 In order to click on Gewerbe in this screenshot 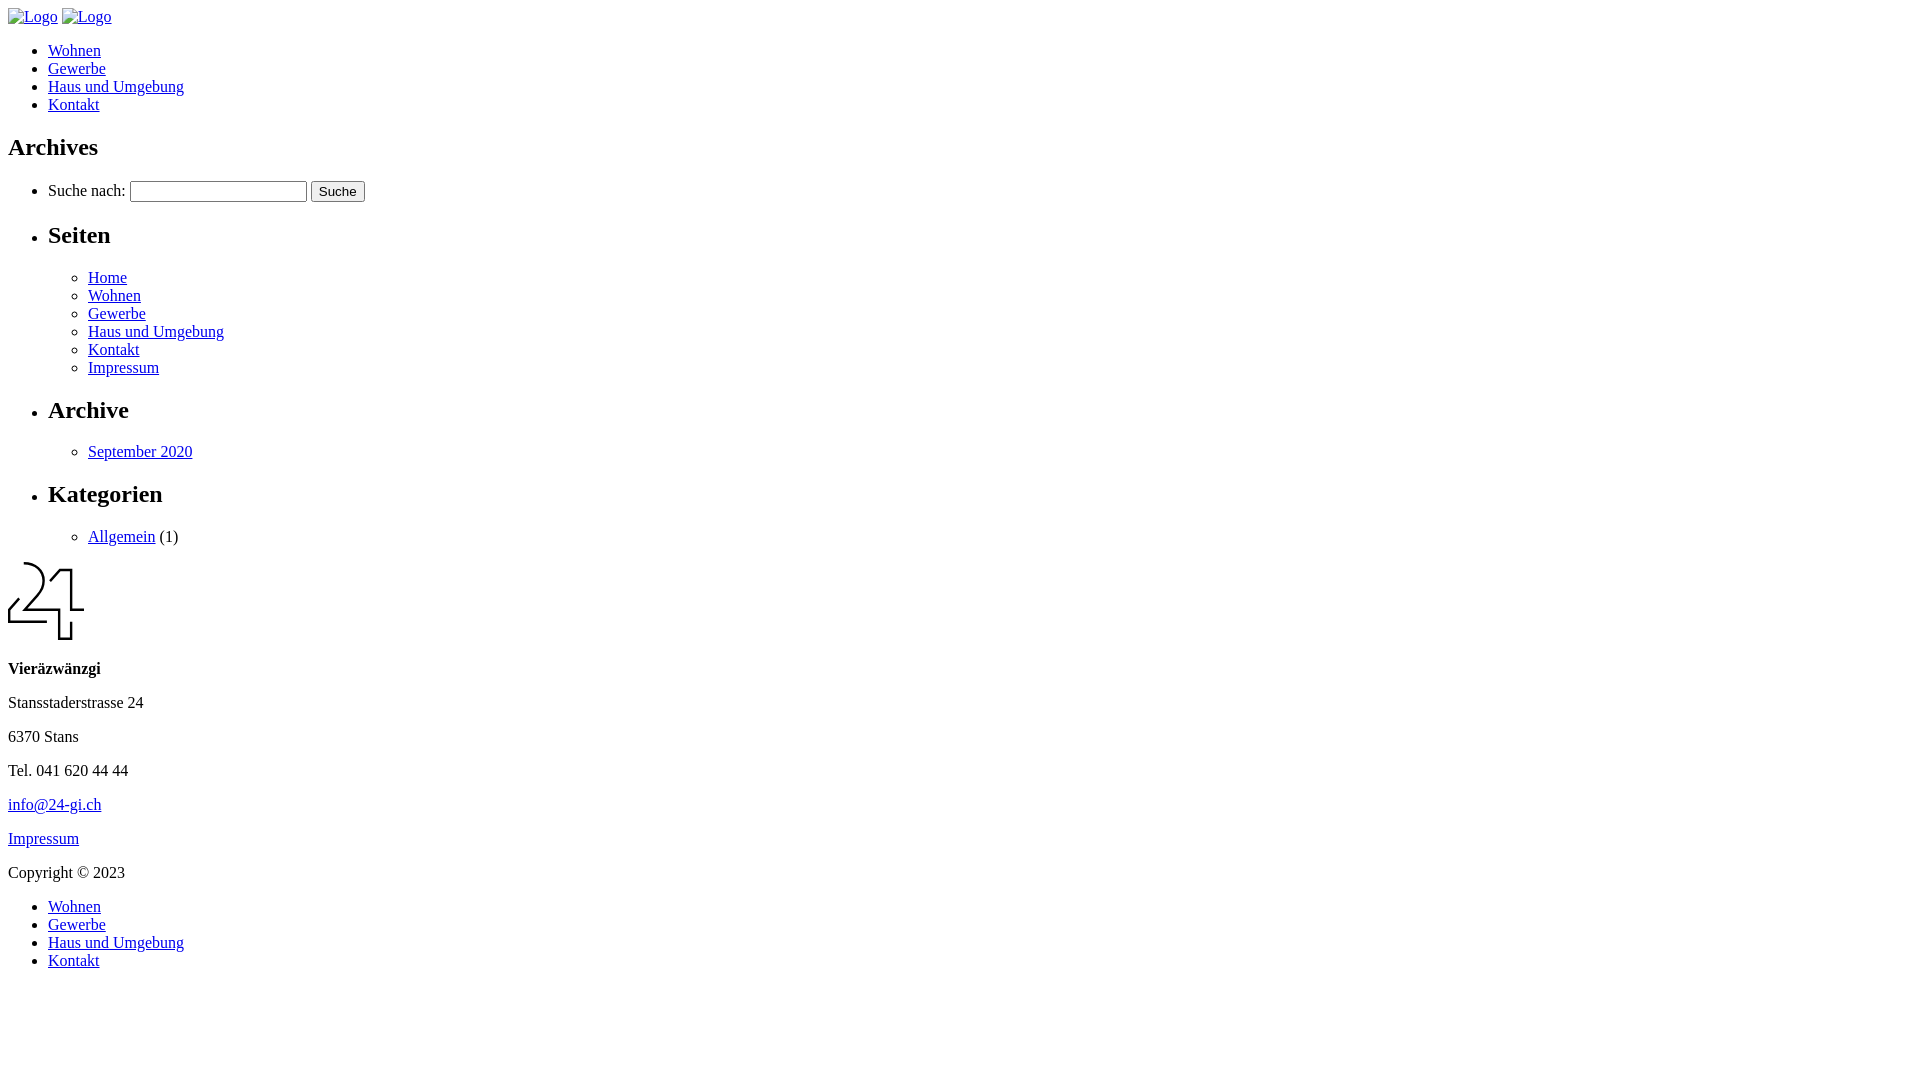, I will do `click(77, 68)`.